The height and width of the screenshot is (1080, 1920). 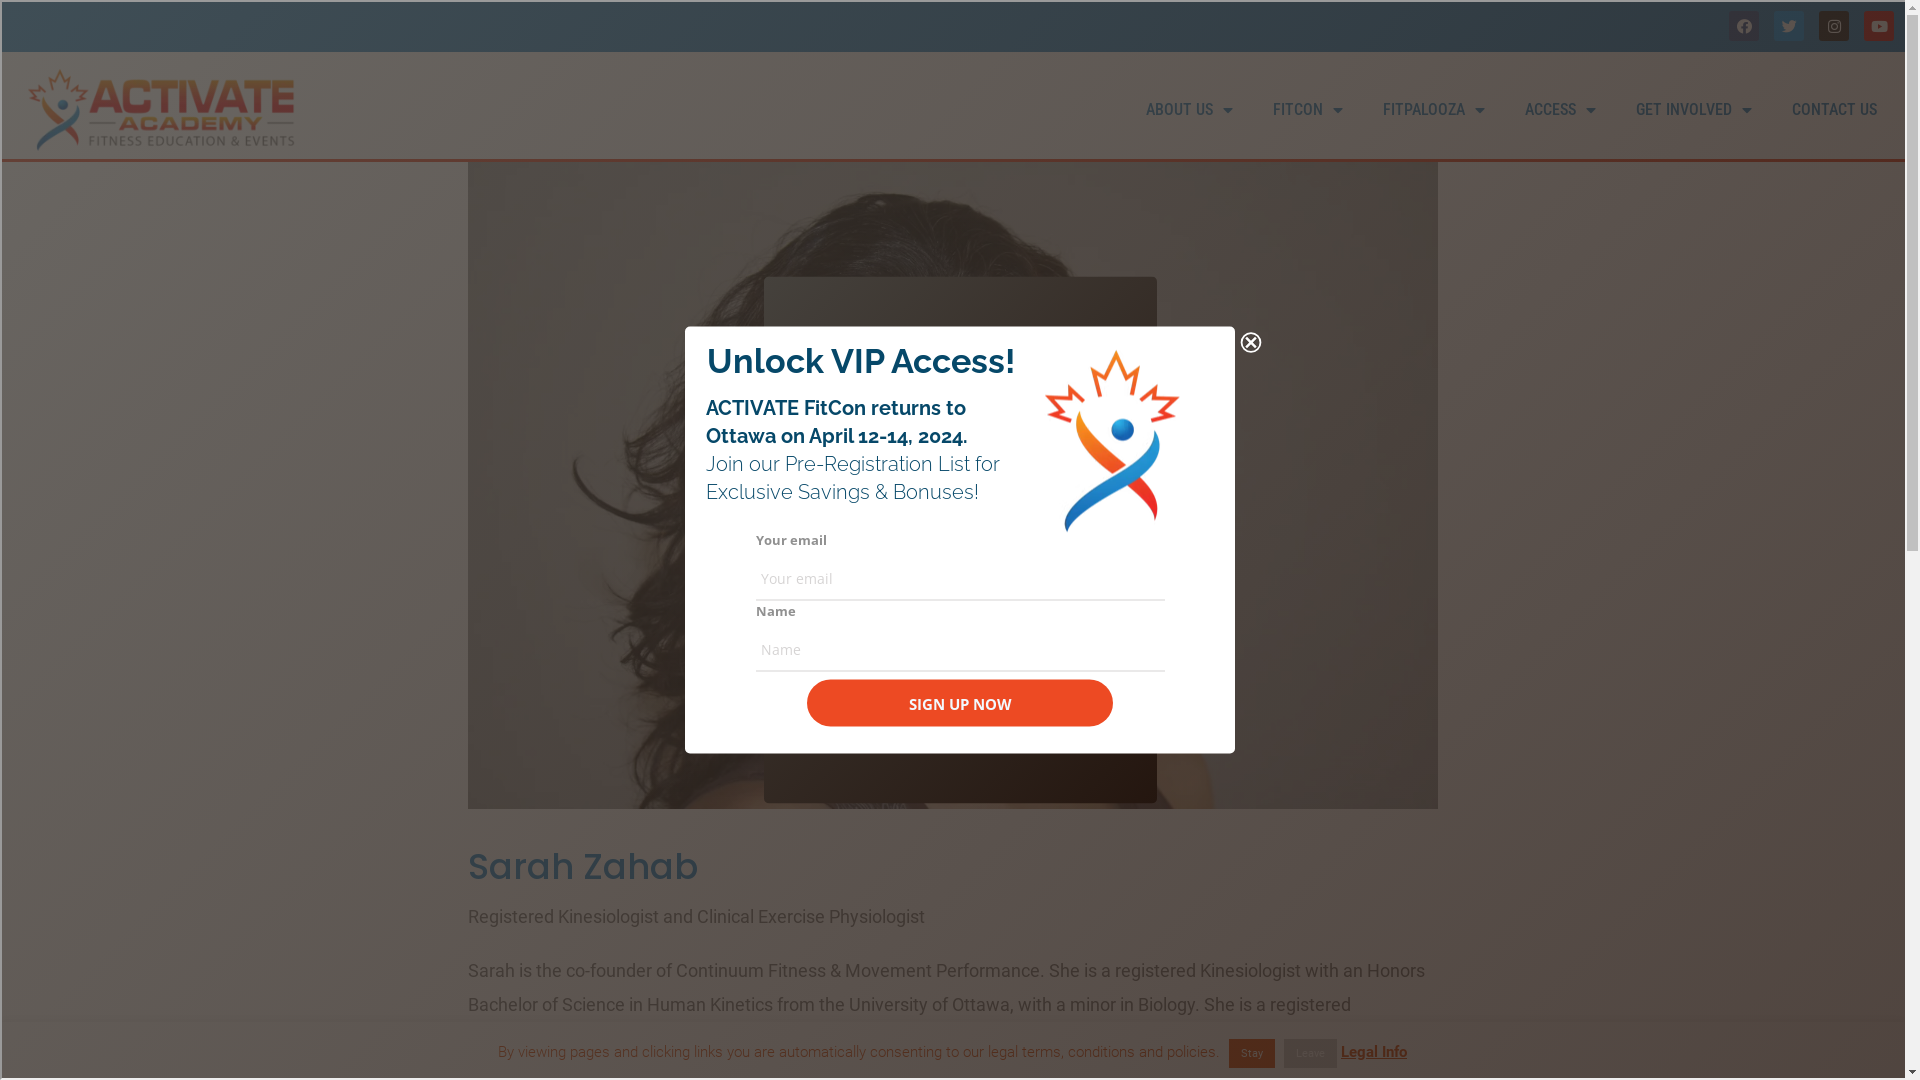 What do you see at coordinates (1834, 110) in the screenshot?
I see `CONTACT US` at bounding box center [1834, 110].